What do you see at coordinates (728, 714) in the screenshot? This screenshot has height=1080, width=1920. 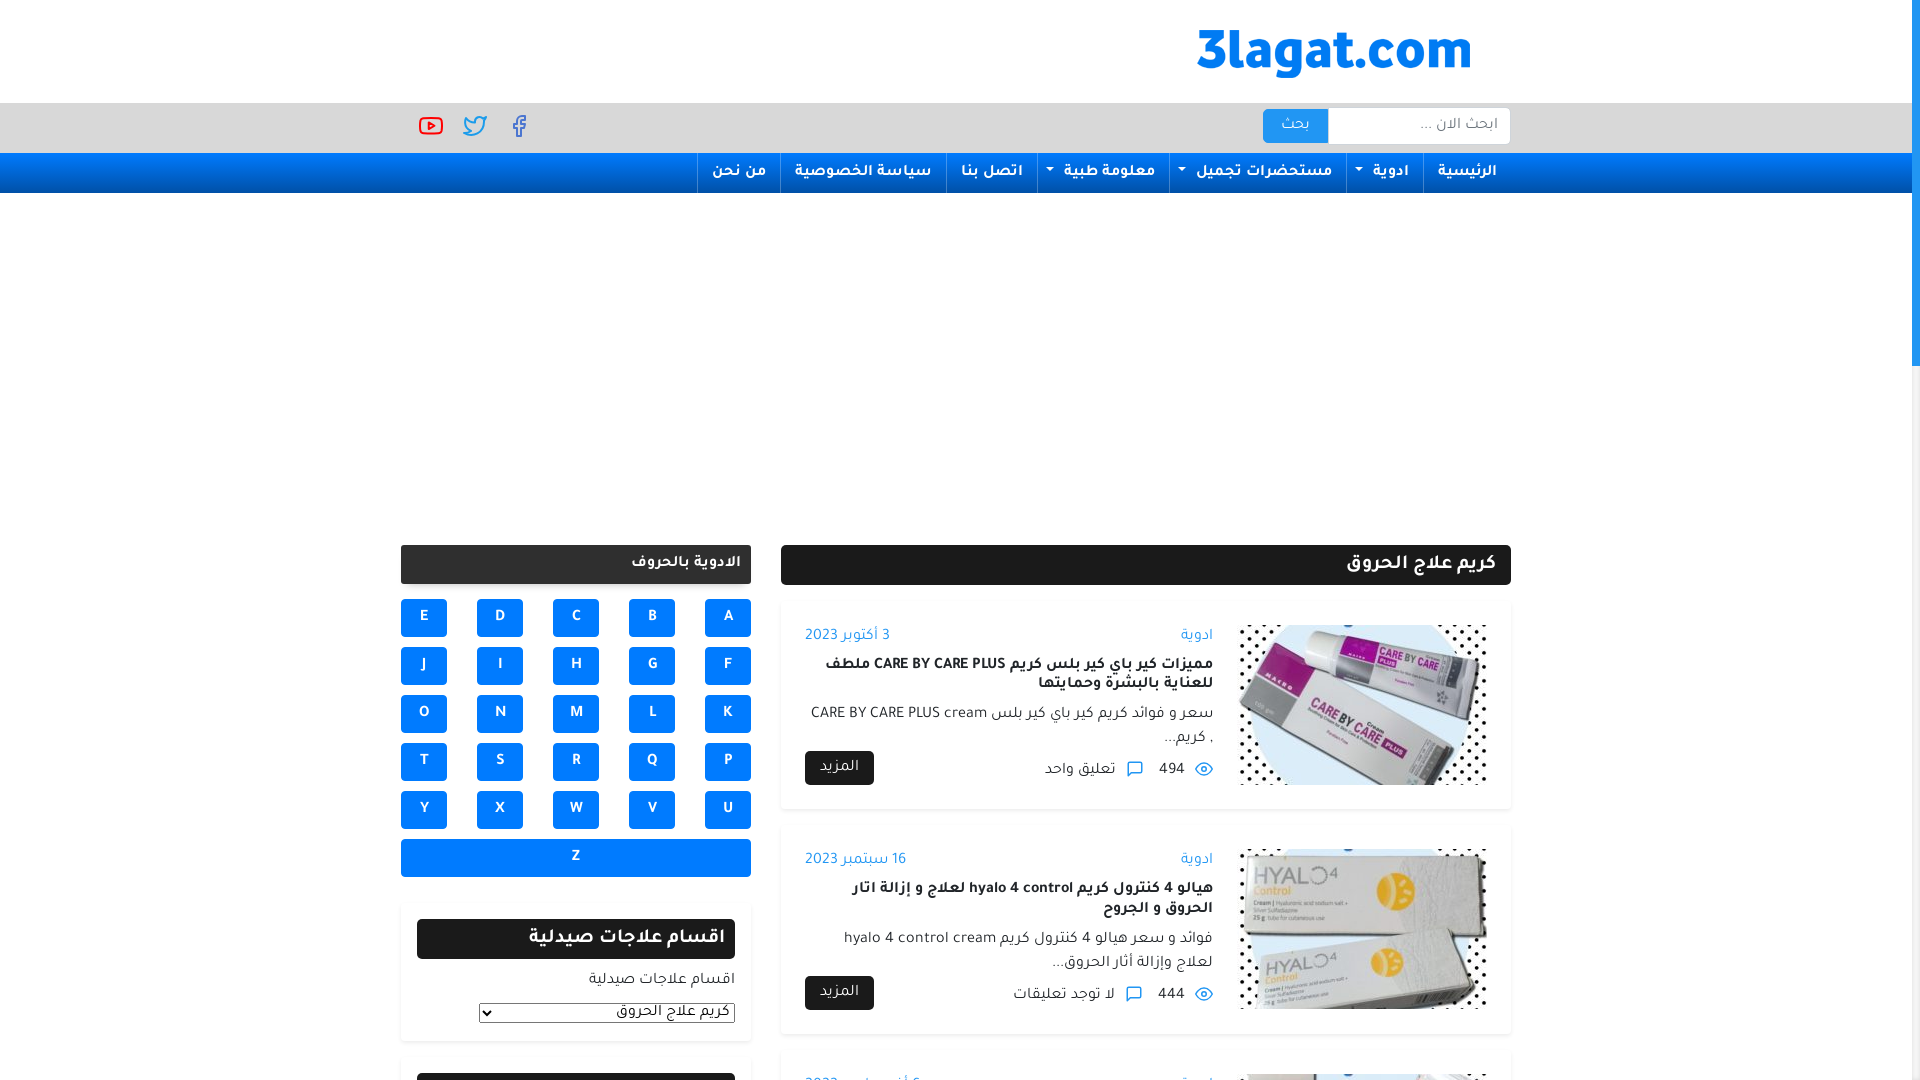 I see `K` at bounding box center [728, 714].